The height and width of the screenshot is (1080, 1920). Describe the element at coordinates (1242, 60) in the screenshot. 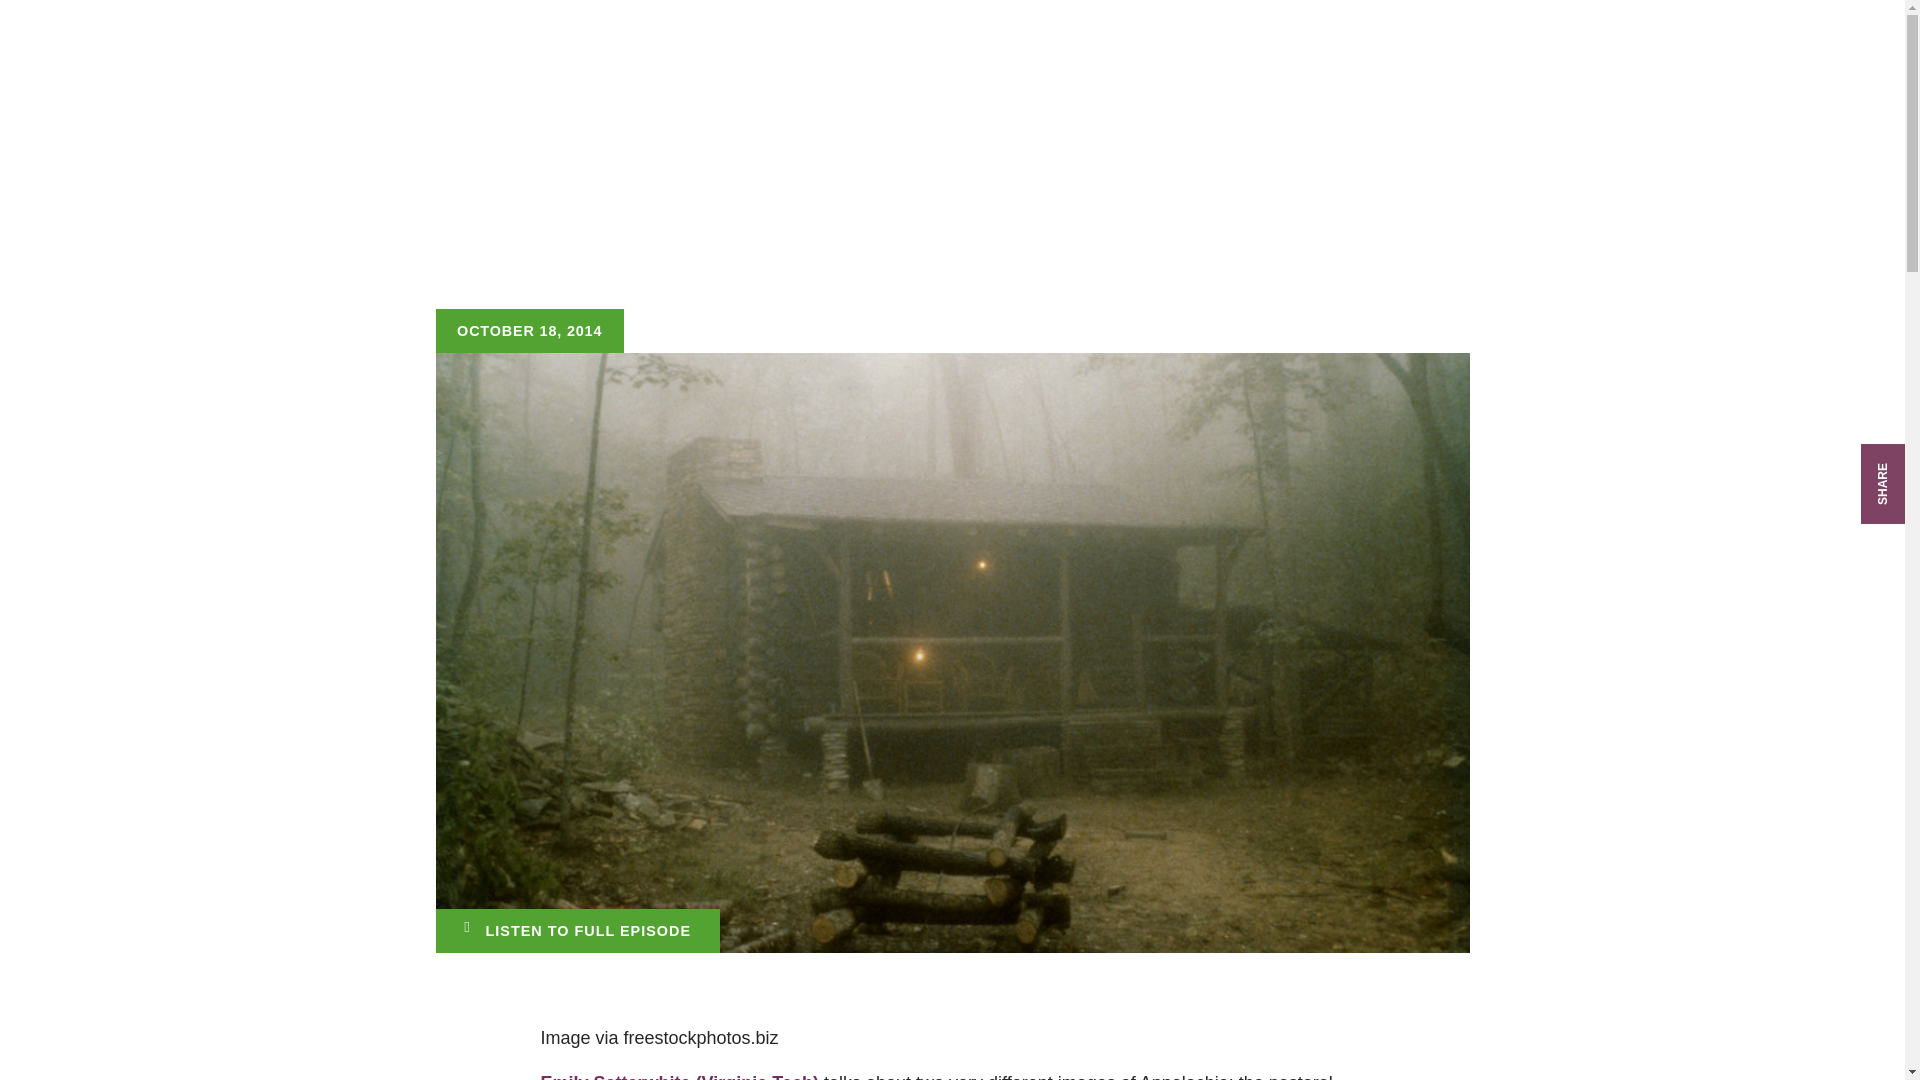

I see `About WGR` at that location.